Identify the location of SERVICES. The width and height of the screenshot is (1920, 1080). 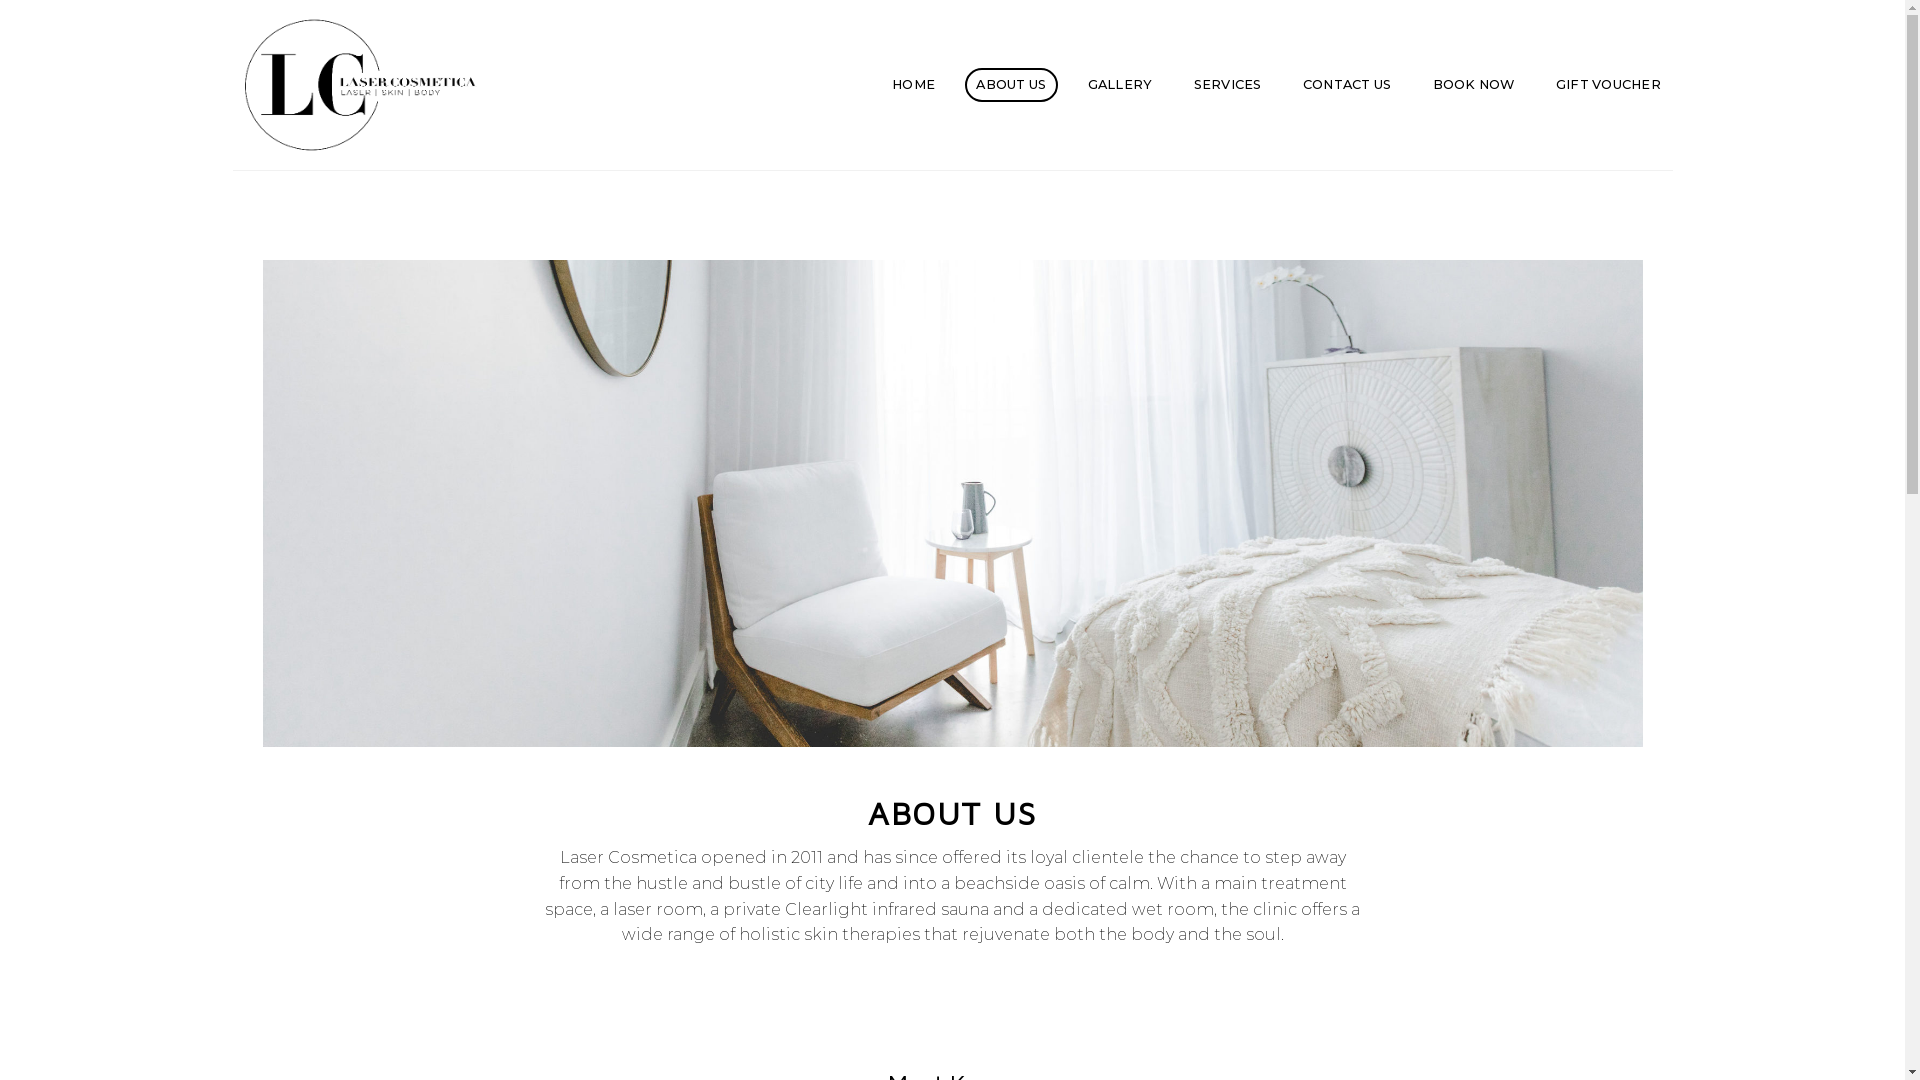
(1228, 86).